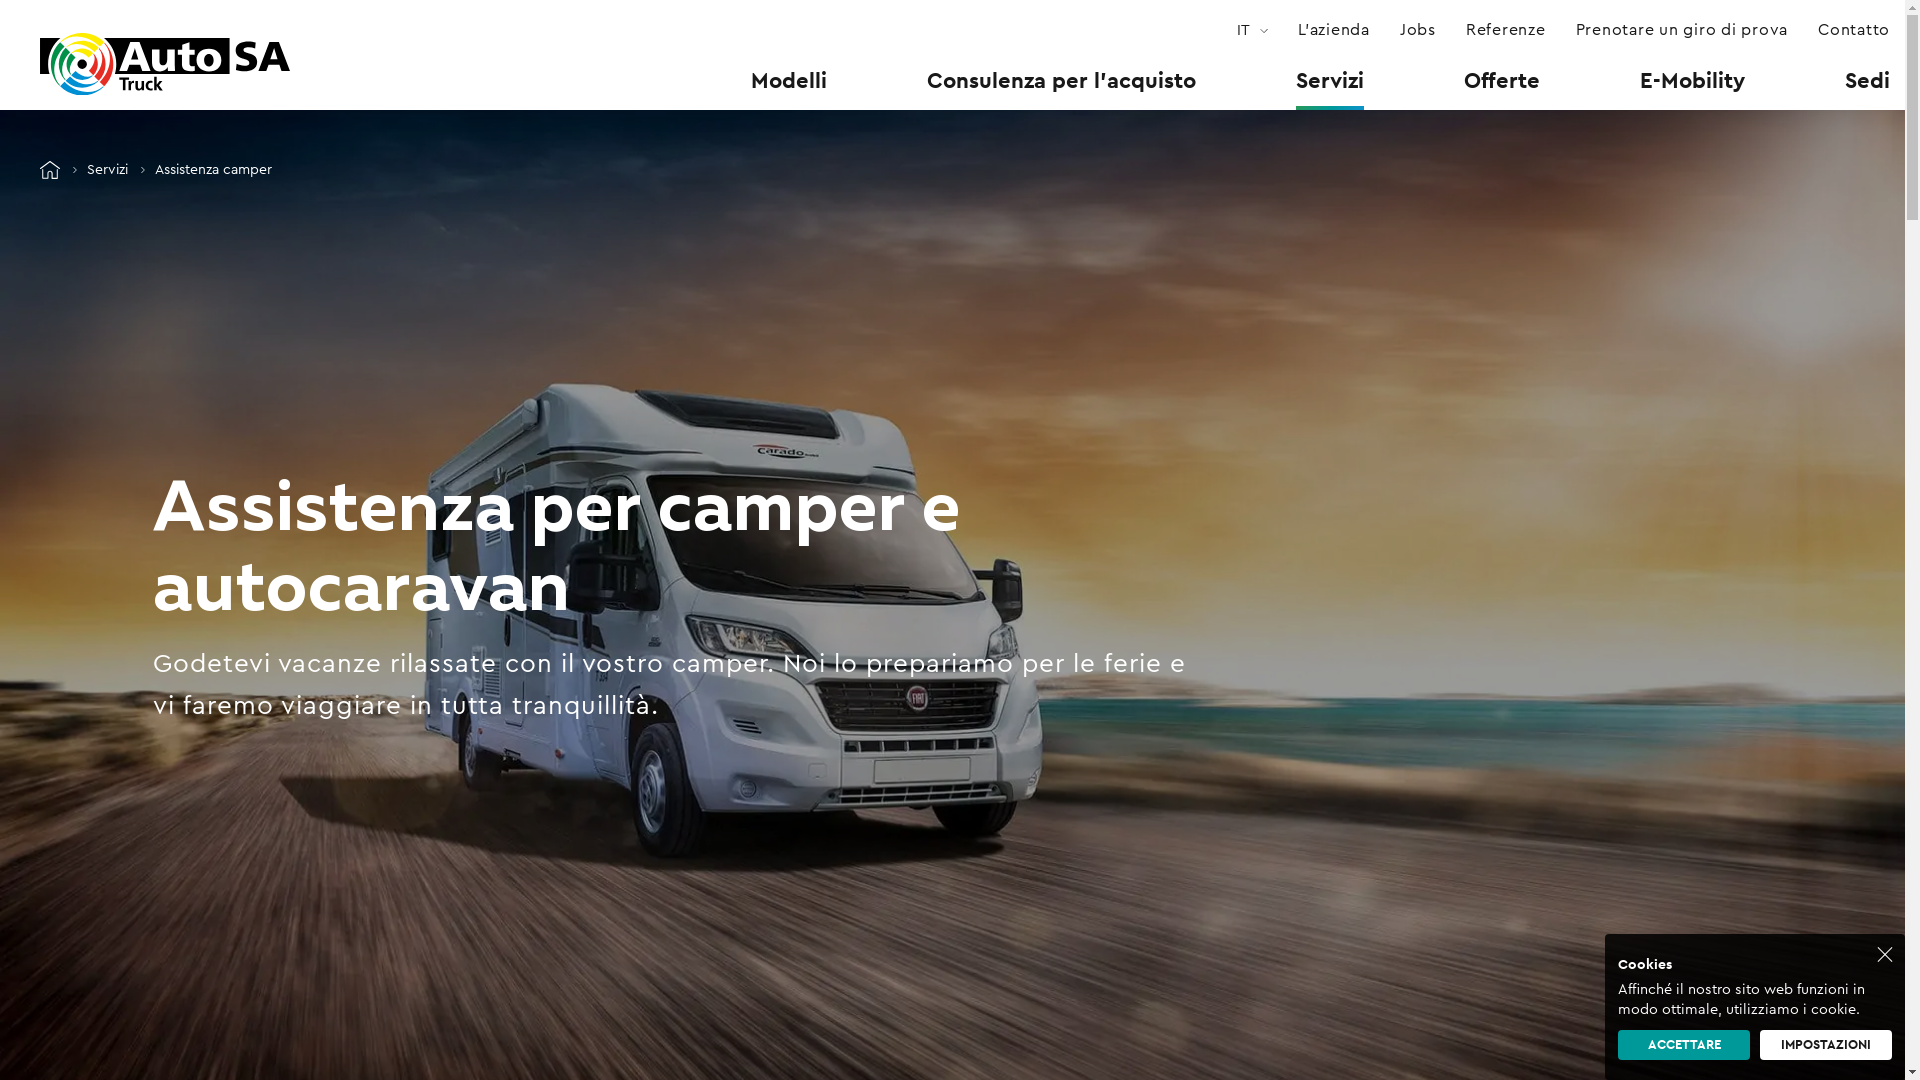 The height and width of the screenshot is (1080, 1920). I want to click on Servizi, so click(1330, 80).